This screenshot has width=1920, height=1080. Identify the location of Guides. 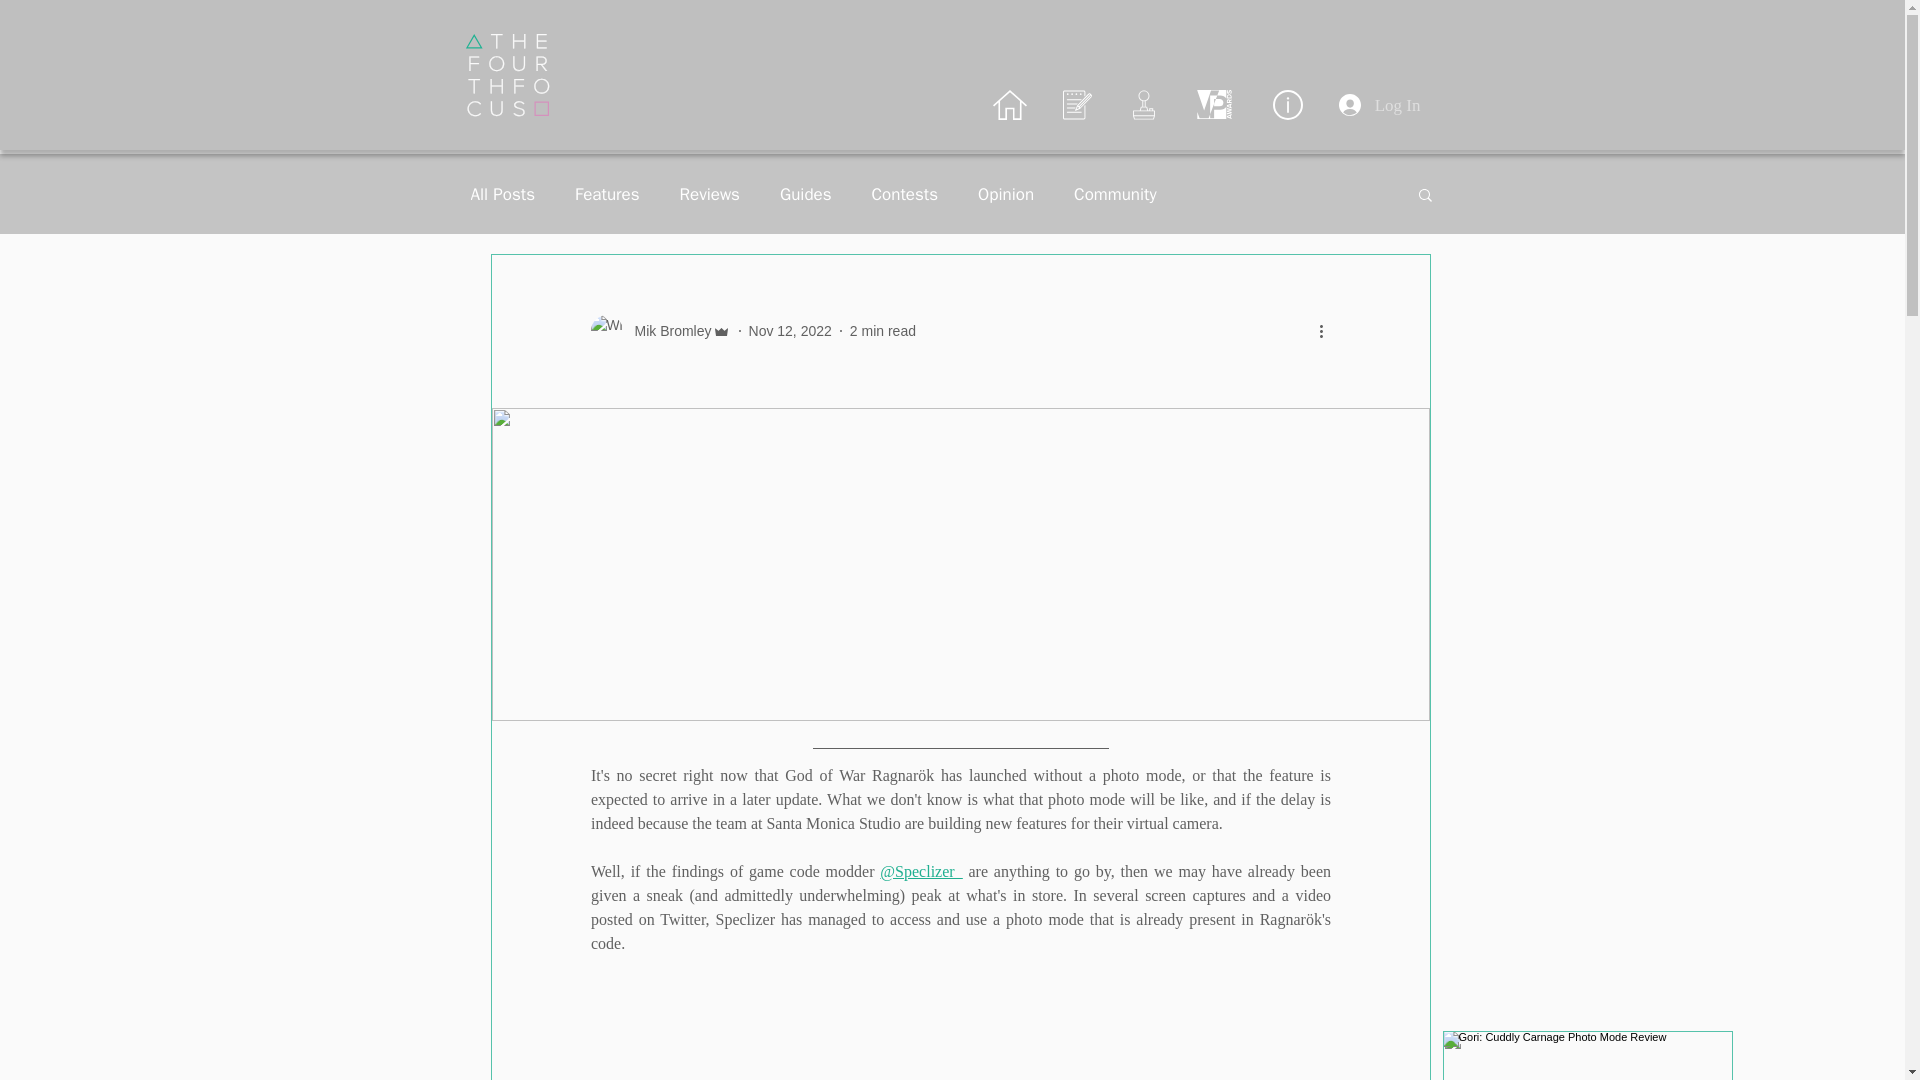
(805, 194).